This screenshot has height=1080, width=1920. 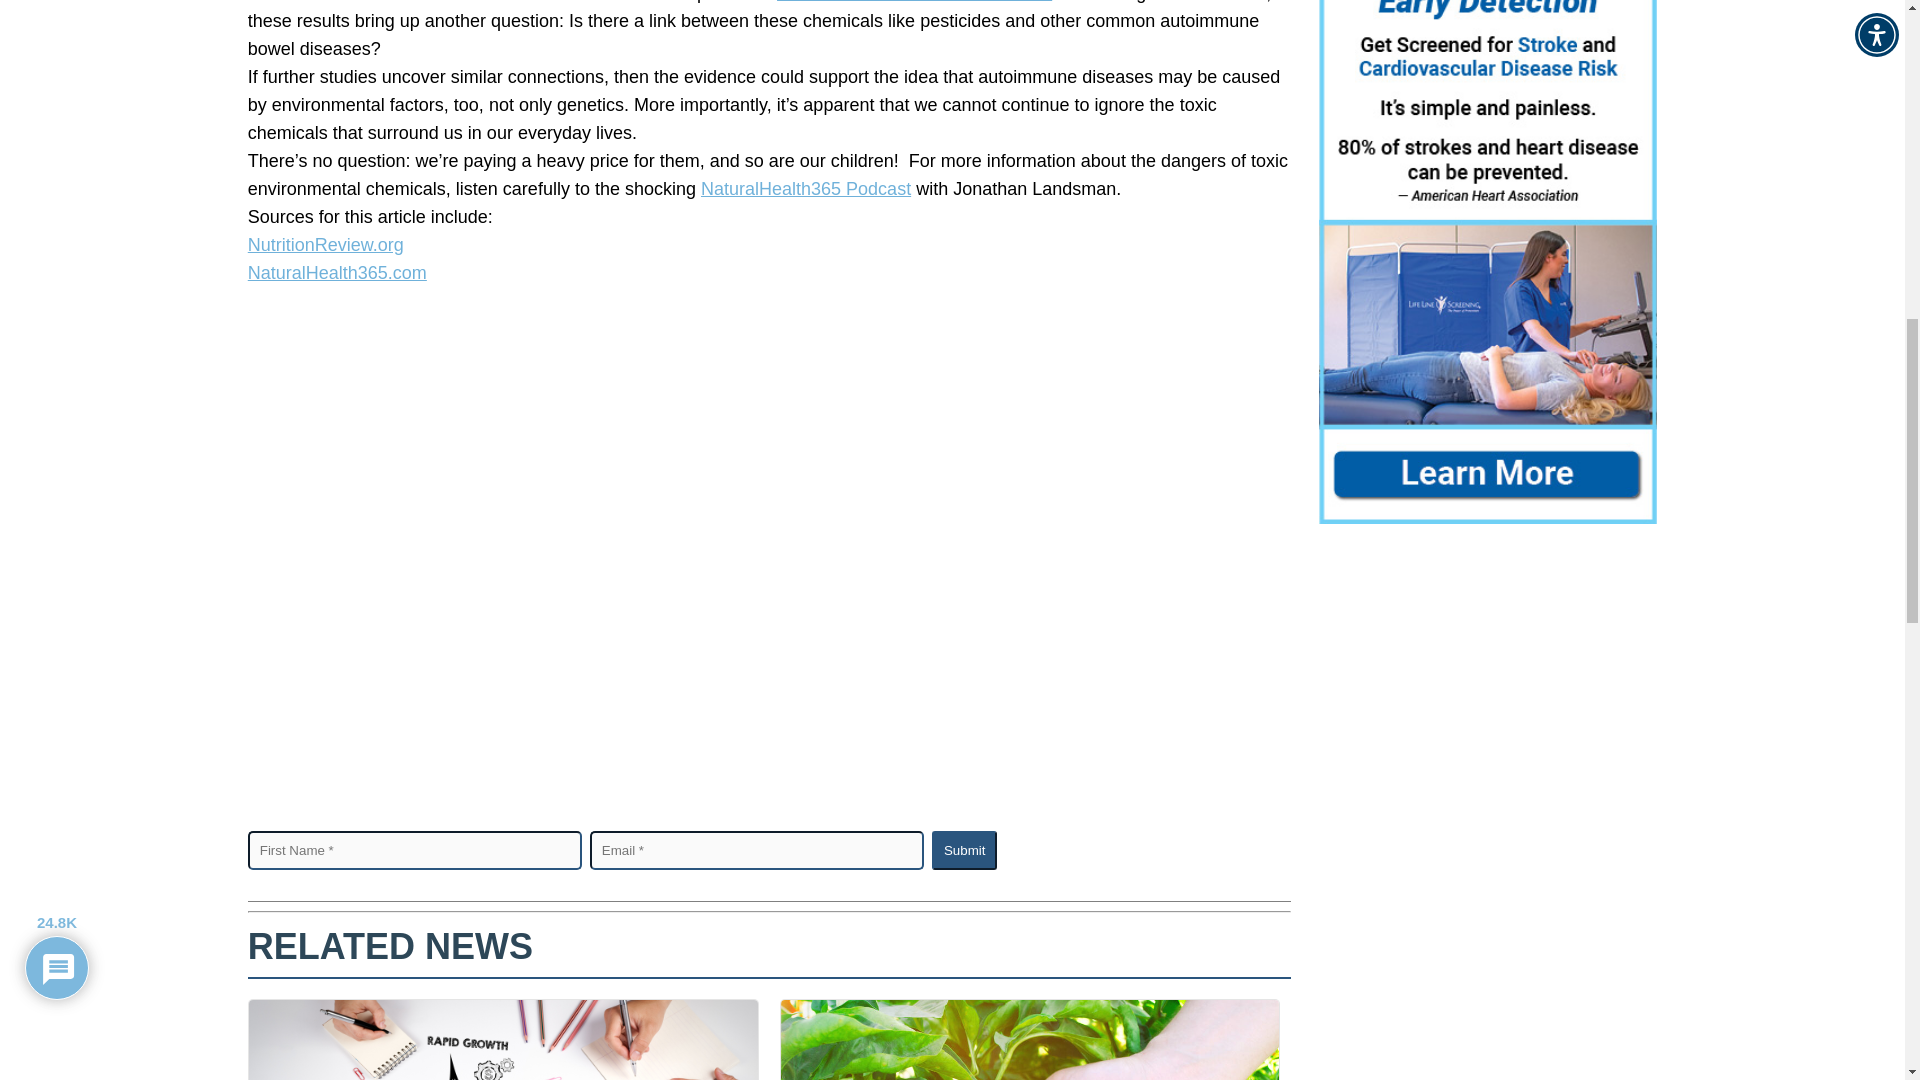 What do you see at coordinates (914, 2) in the screenshot?
I see `toxic chemicals in the environment` at bounding box center [914, 2].